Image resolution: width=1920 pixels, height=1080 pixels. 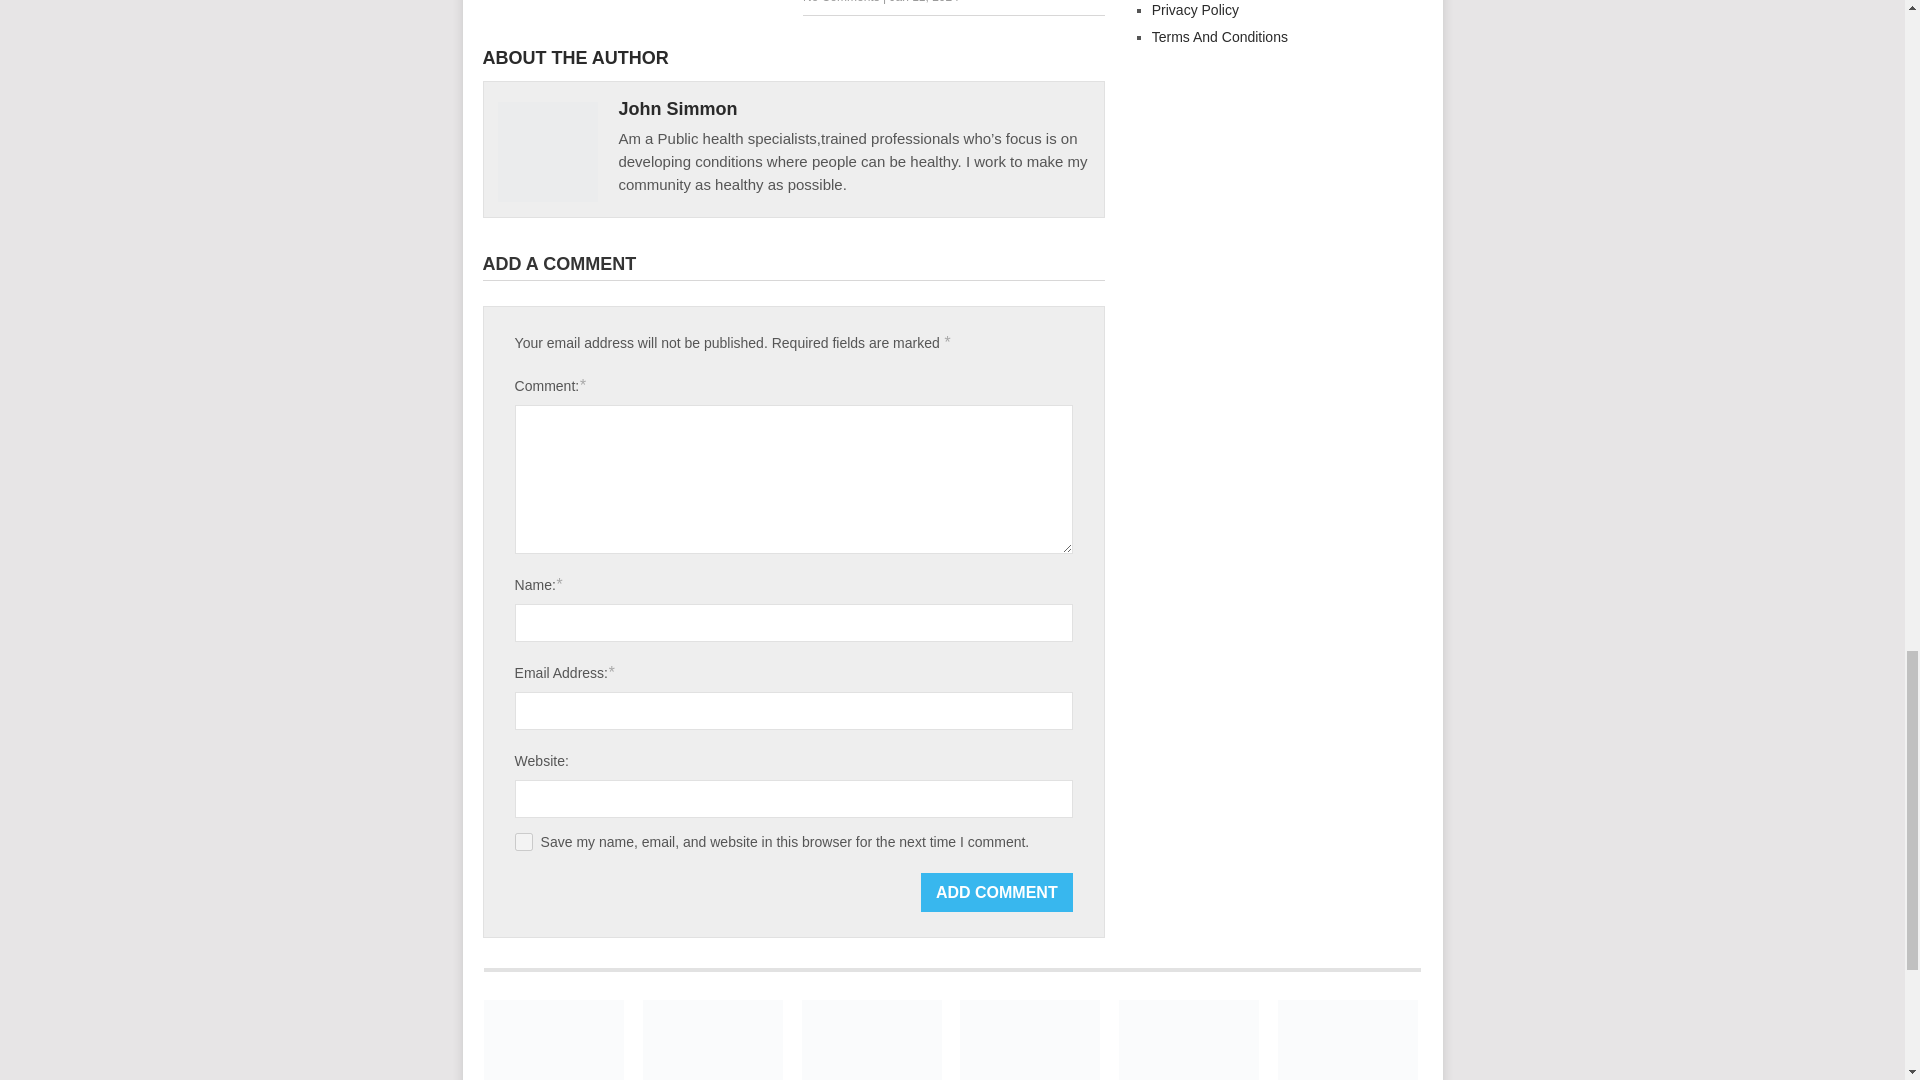 I want to click on Add Comment, so click(x=997, y=892).